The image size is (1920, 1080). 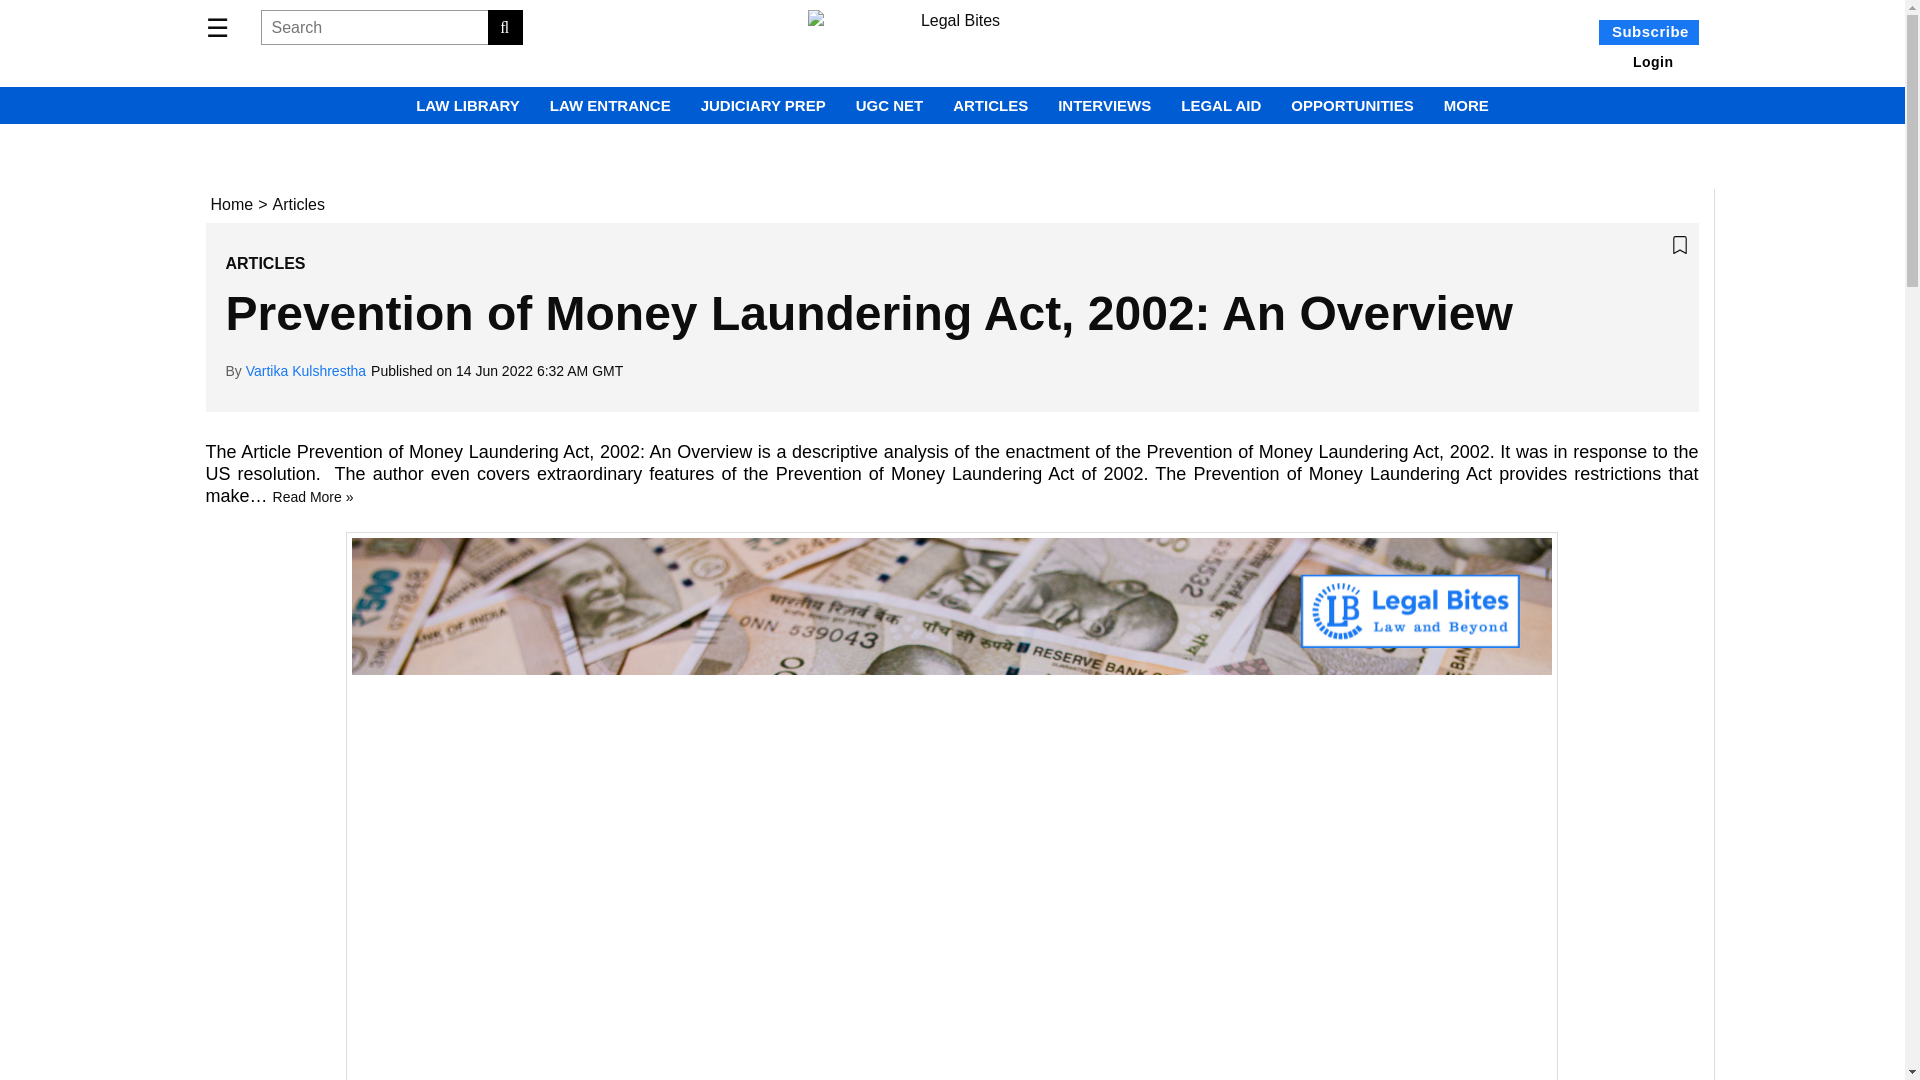 I want to click on Search for:, so click(x=390, y=27).